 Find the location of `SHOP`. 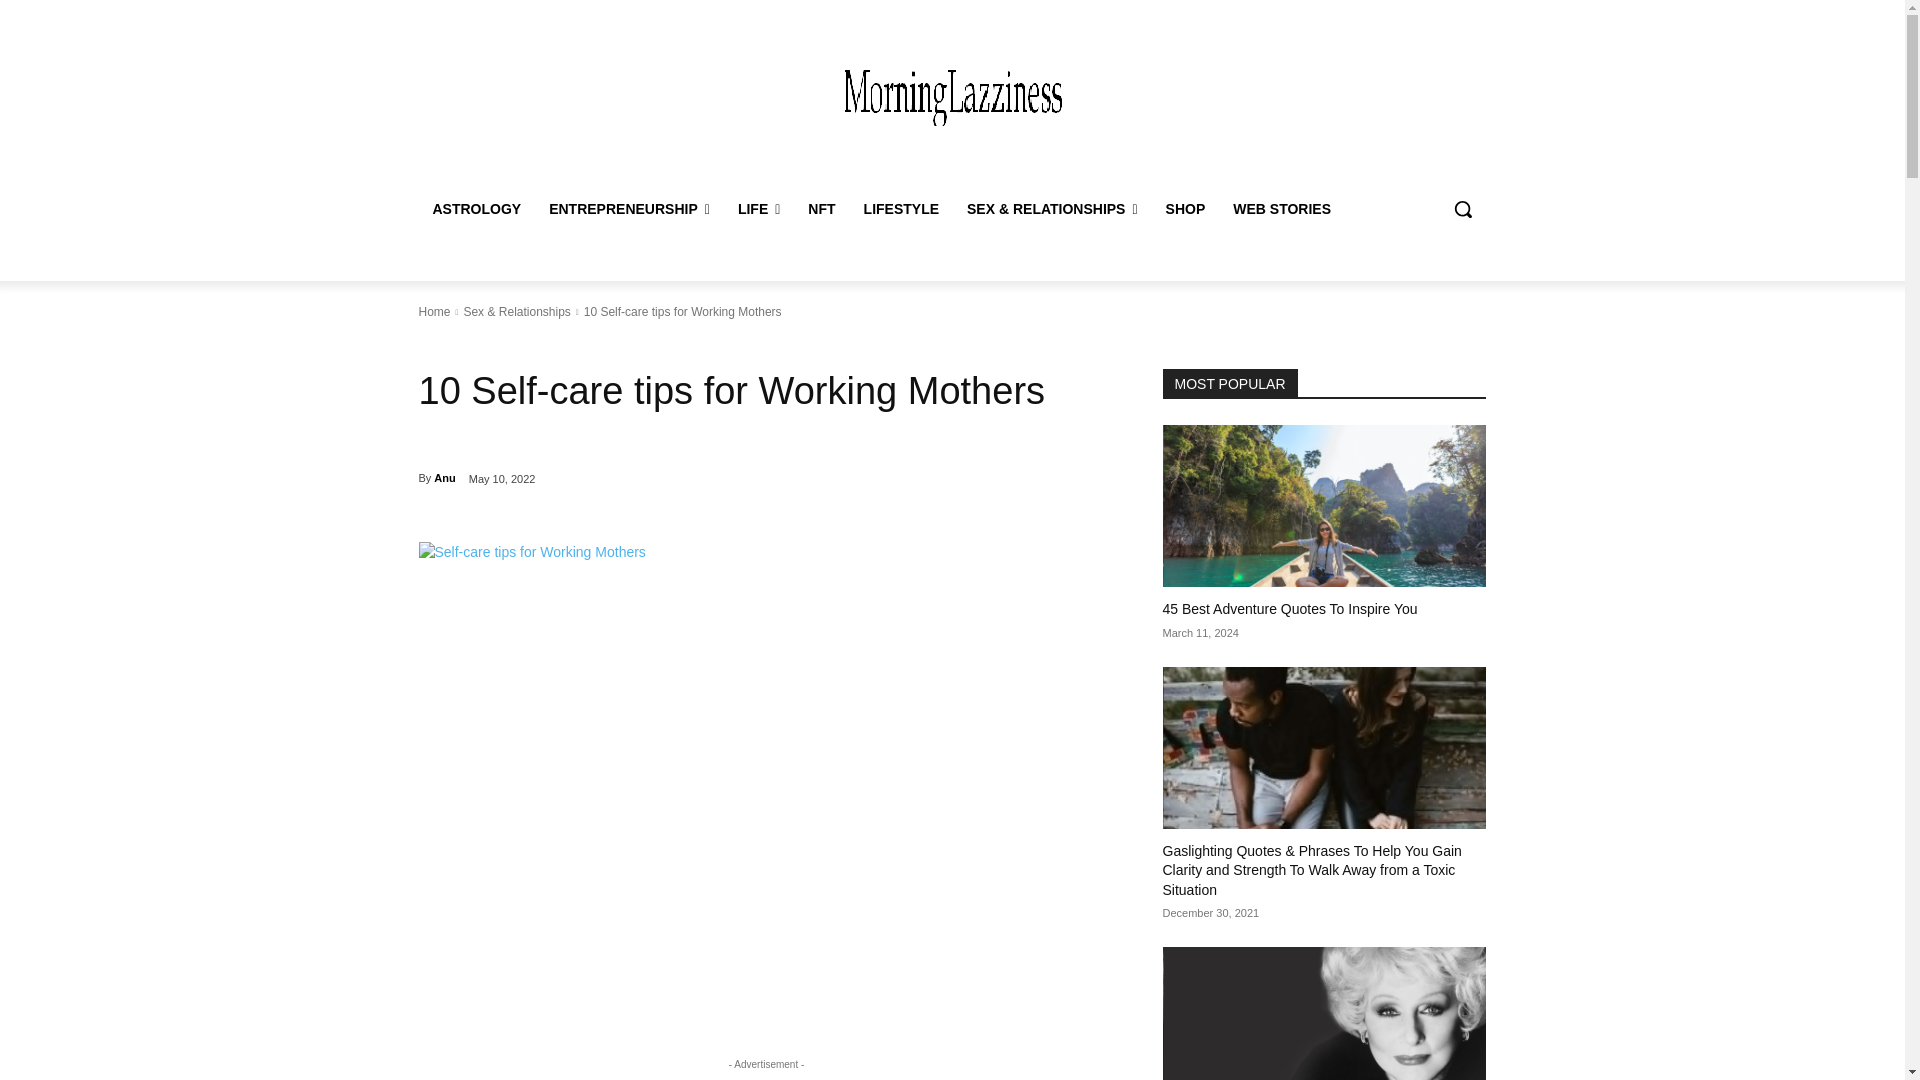

SHOP is located at coordinates (1186, 208).